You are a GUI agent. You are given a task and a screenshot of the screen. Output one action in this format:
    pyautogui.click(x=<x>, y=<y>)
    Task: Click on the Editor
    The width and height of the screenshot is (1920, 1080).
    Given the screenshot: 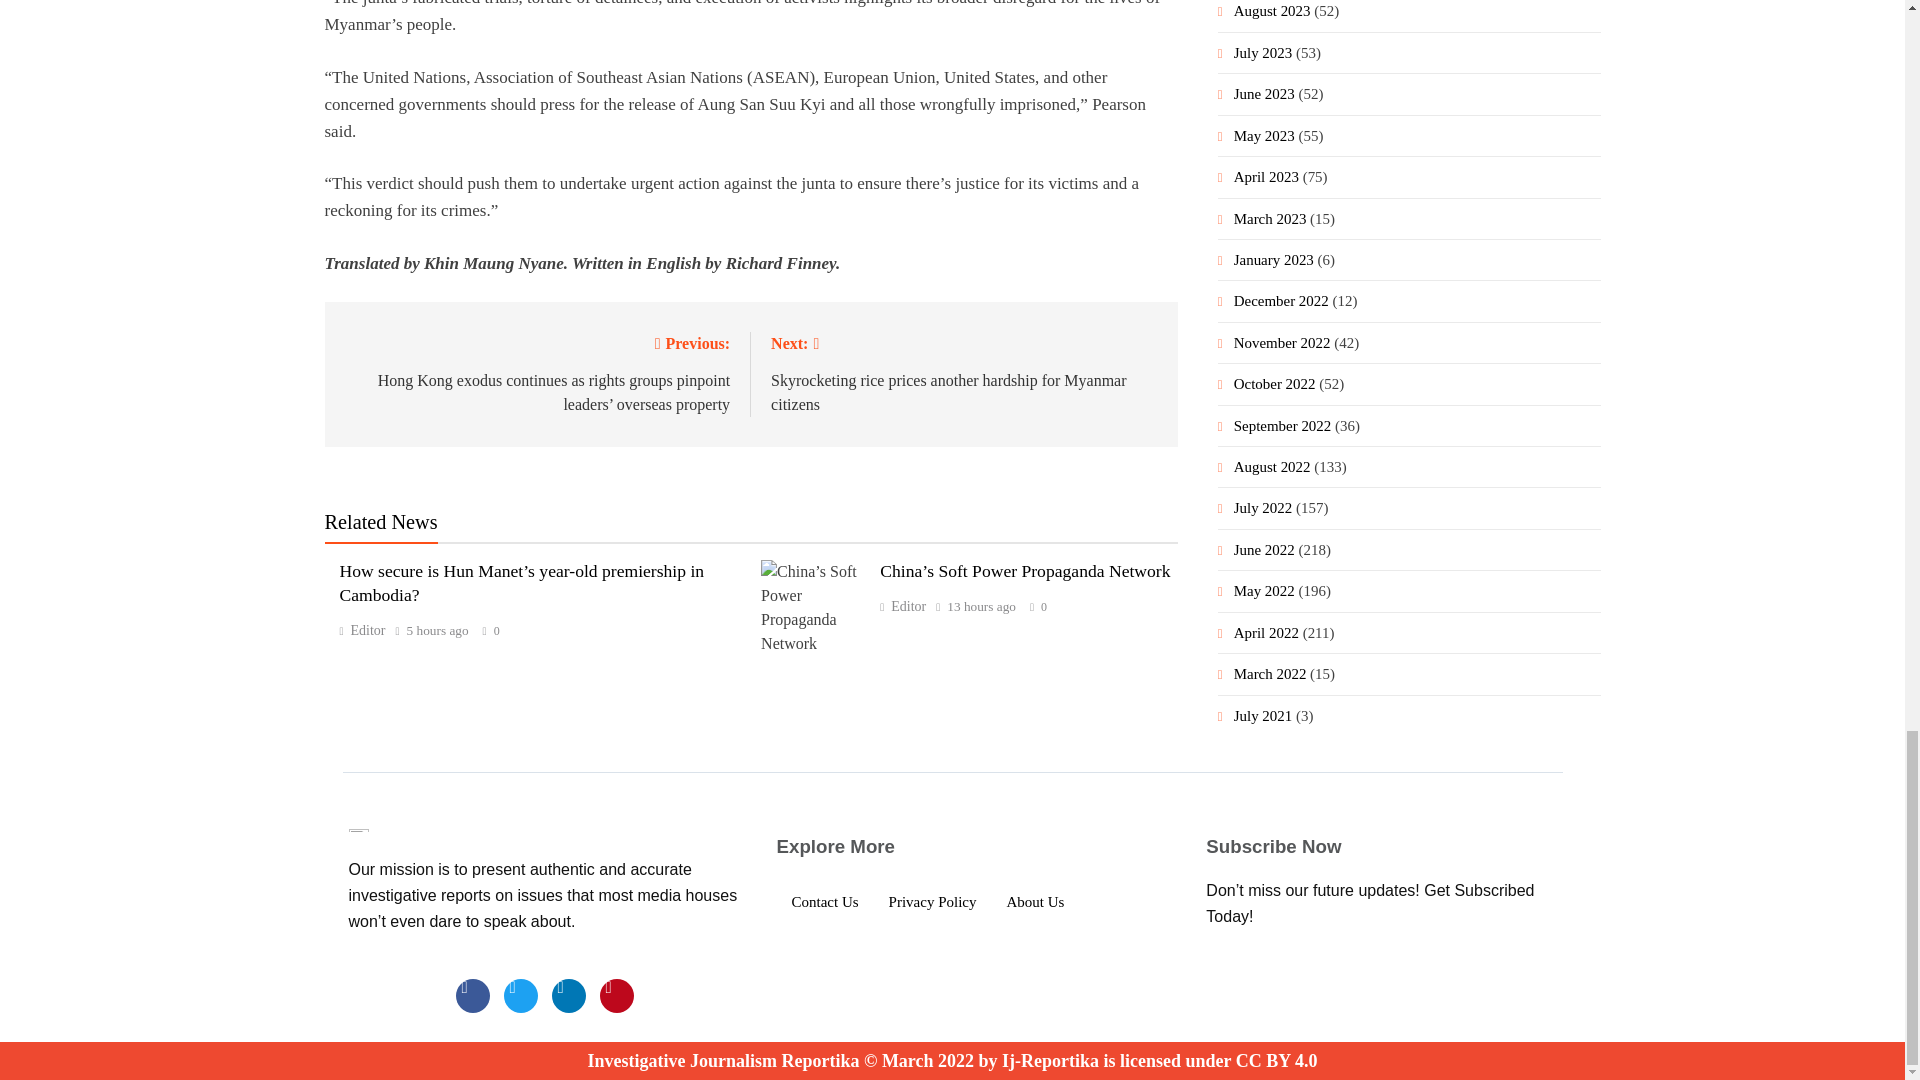 What is the action you would take?
    pyautogui.click(x=902, y=606)
    